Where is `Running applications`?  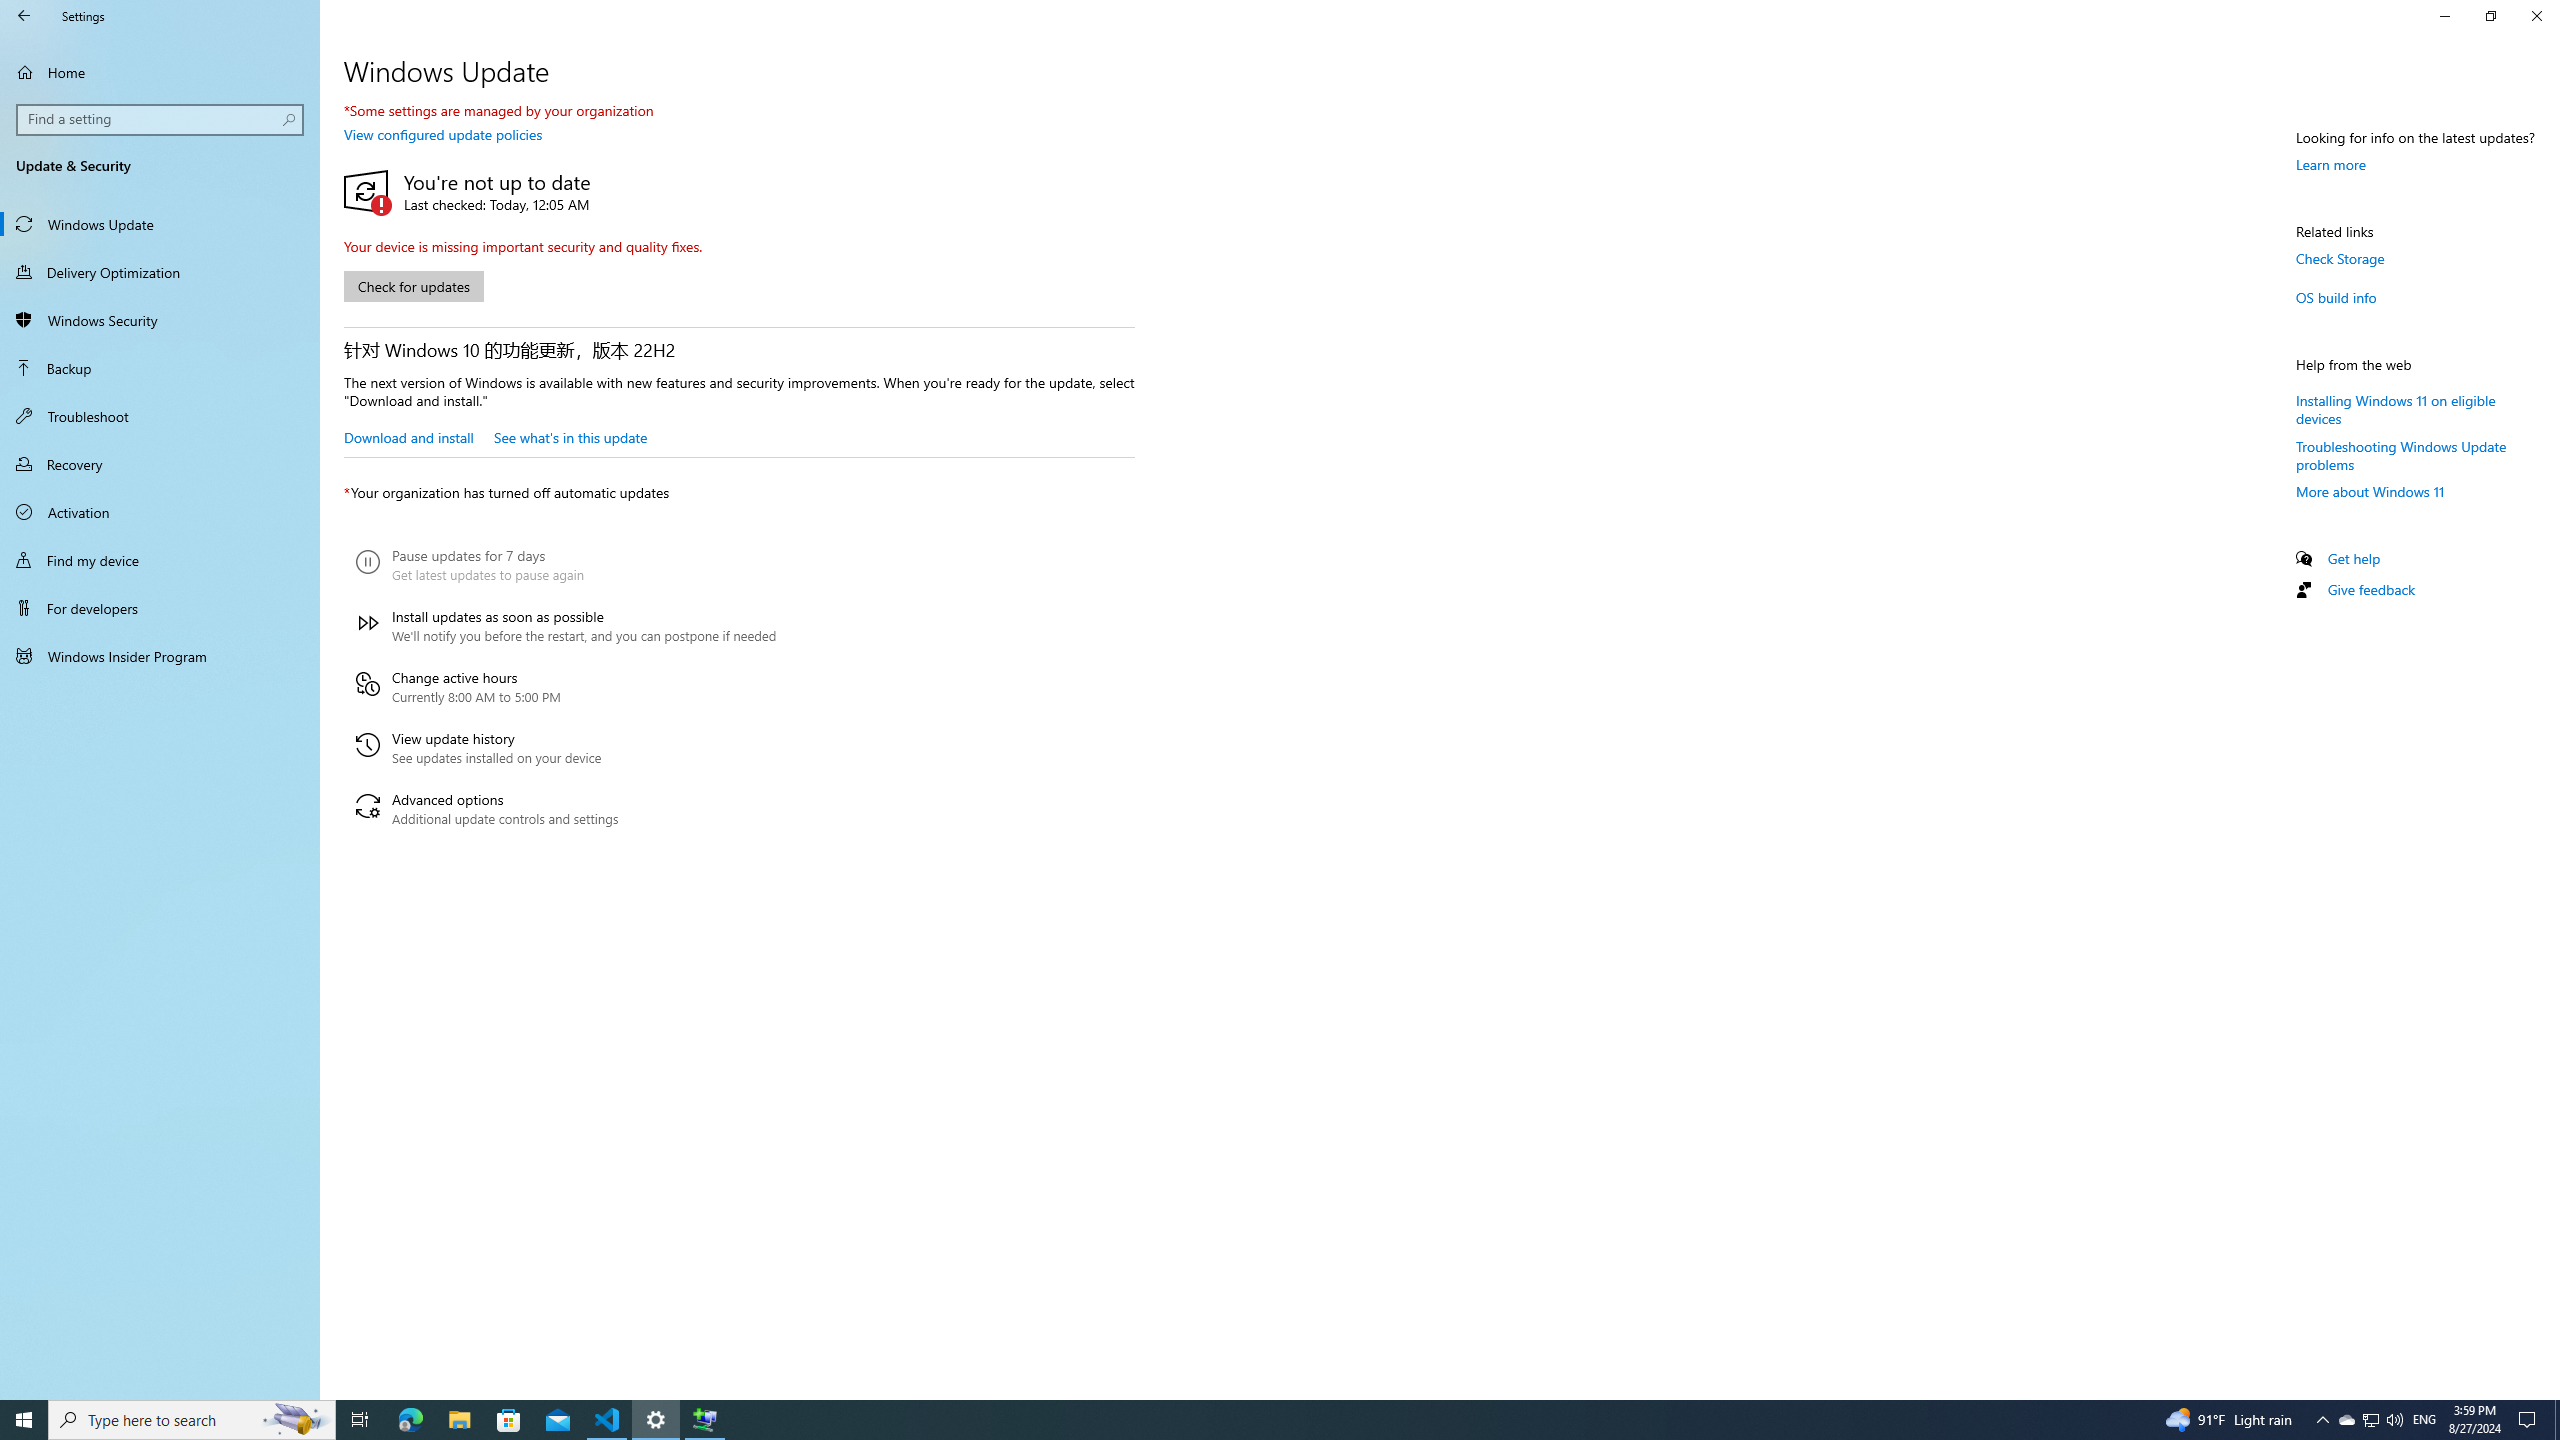
Running applications is located at coordinates (1242, 1420).